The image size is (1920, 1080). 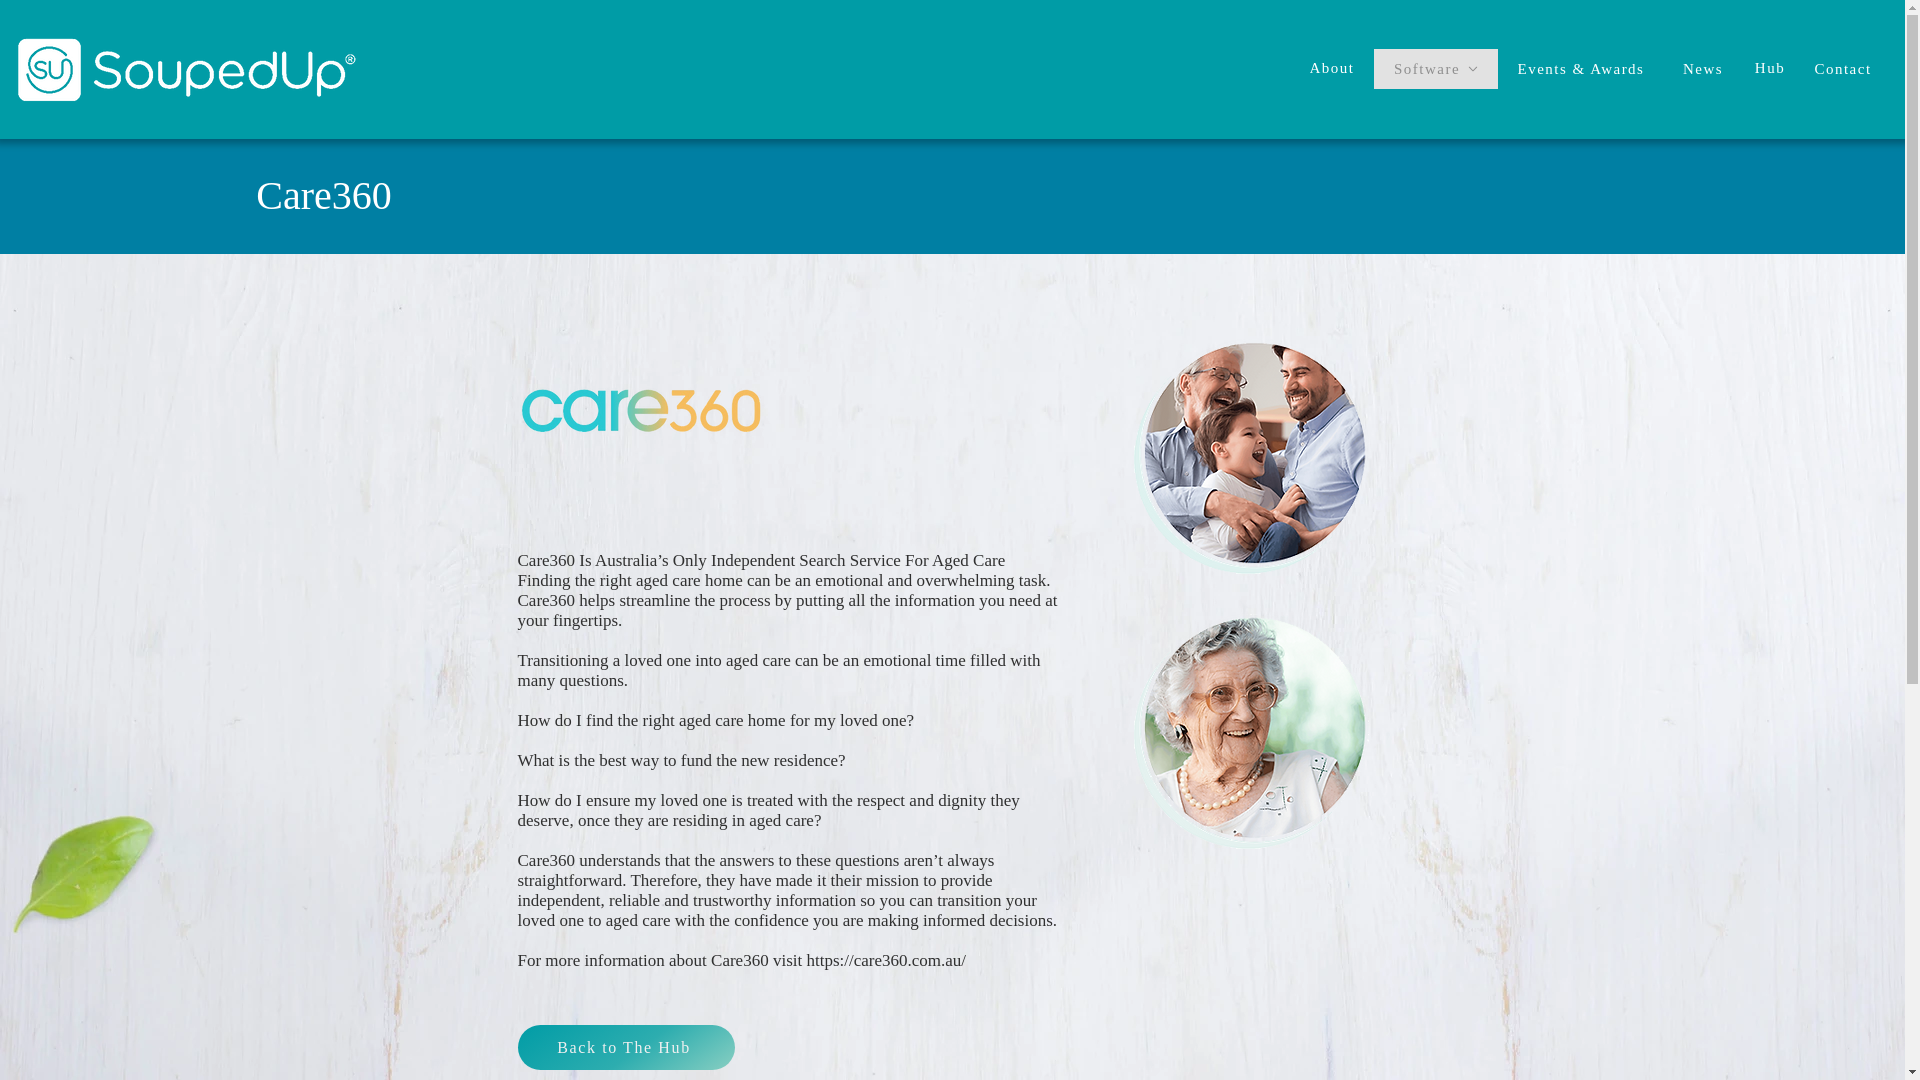 What do you see at coordinates (1844, 68) in the screenshot?
I see `Contact` at bounding box center [1844, 68].